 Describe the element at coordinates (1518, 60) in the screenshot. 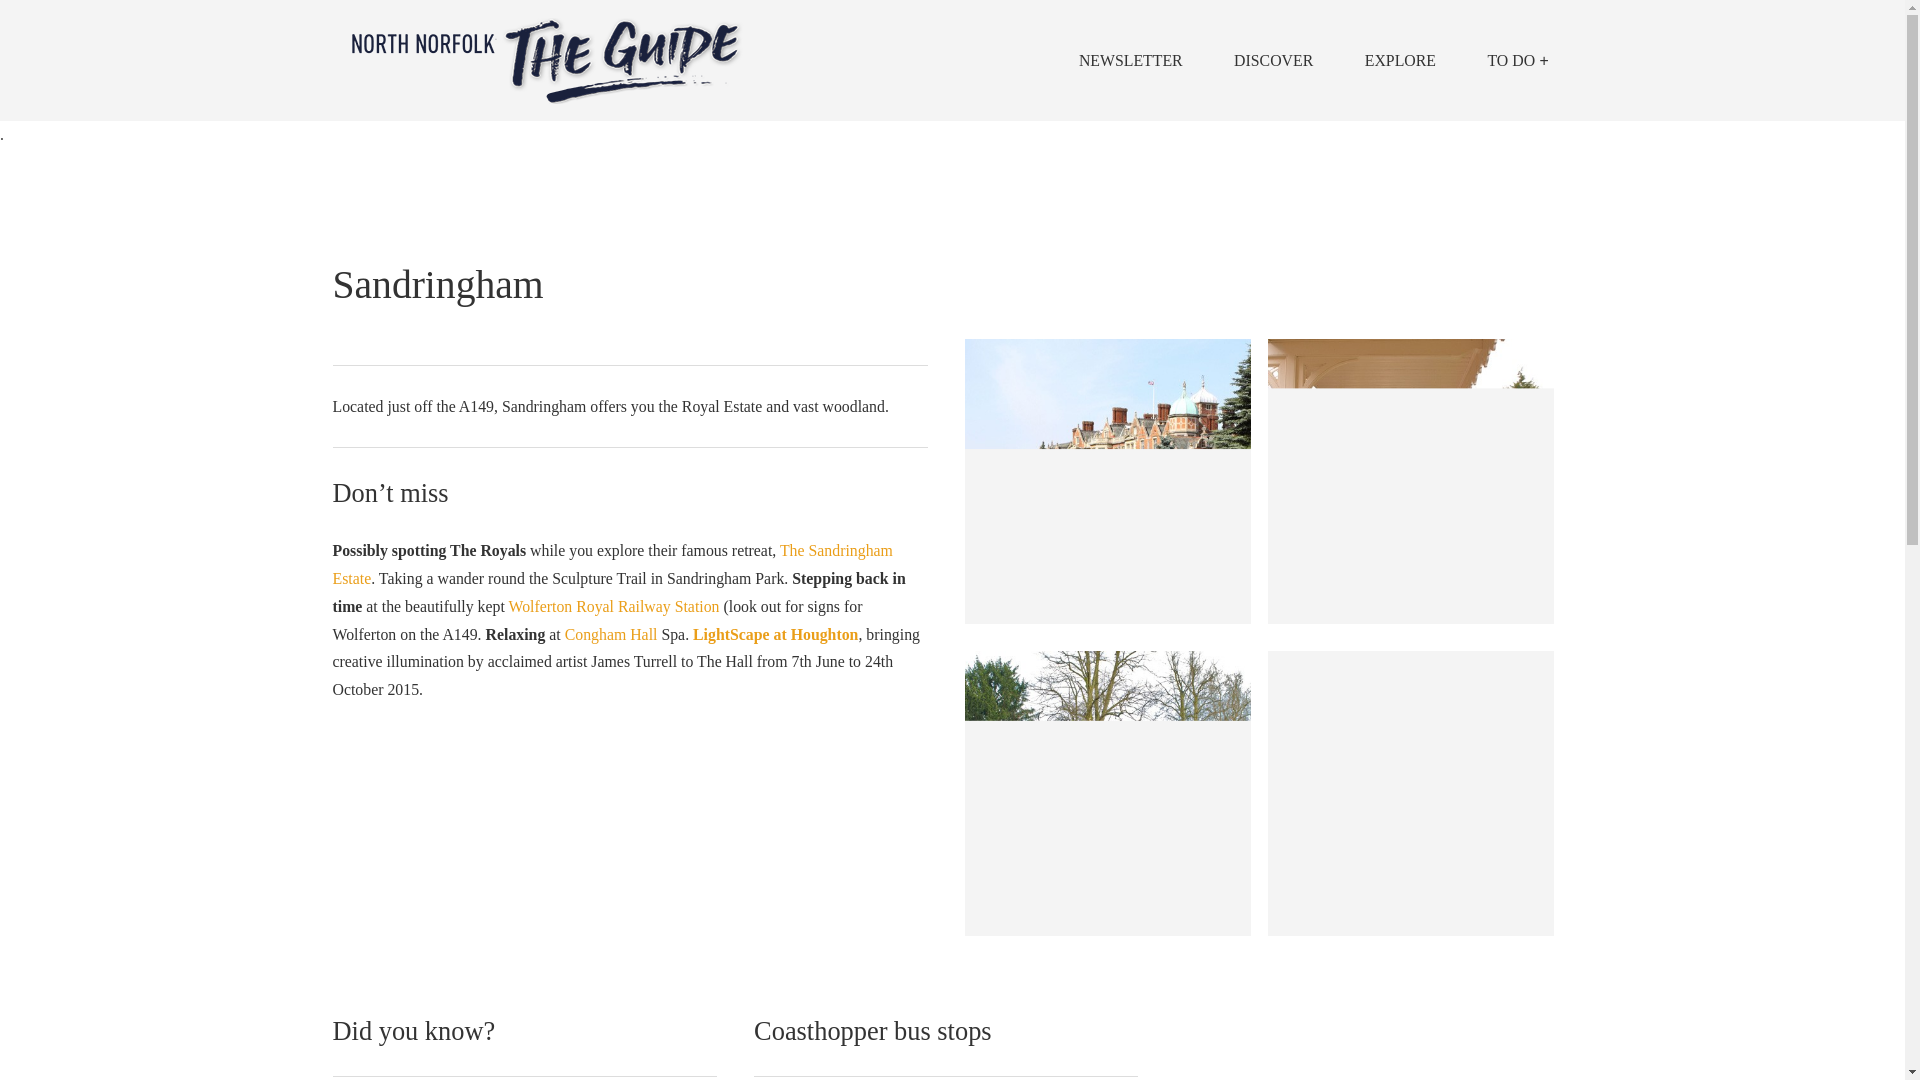

I see `TO DO` at that location.